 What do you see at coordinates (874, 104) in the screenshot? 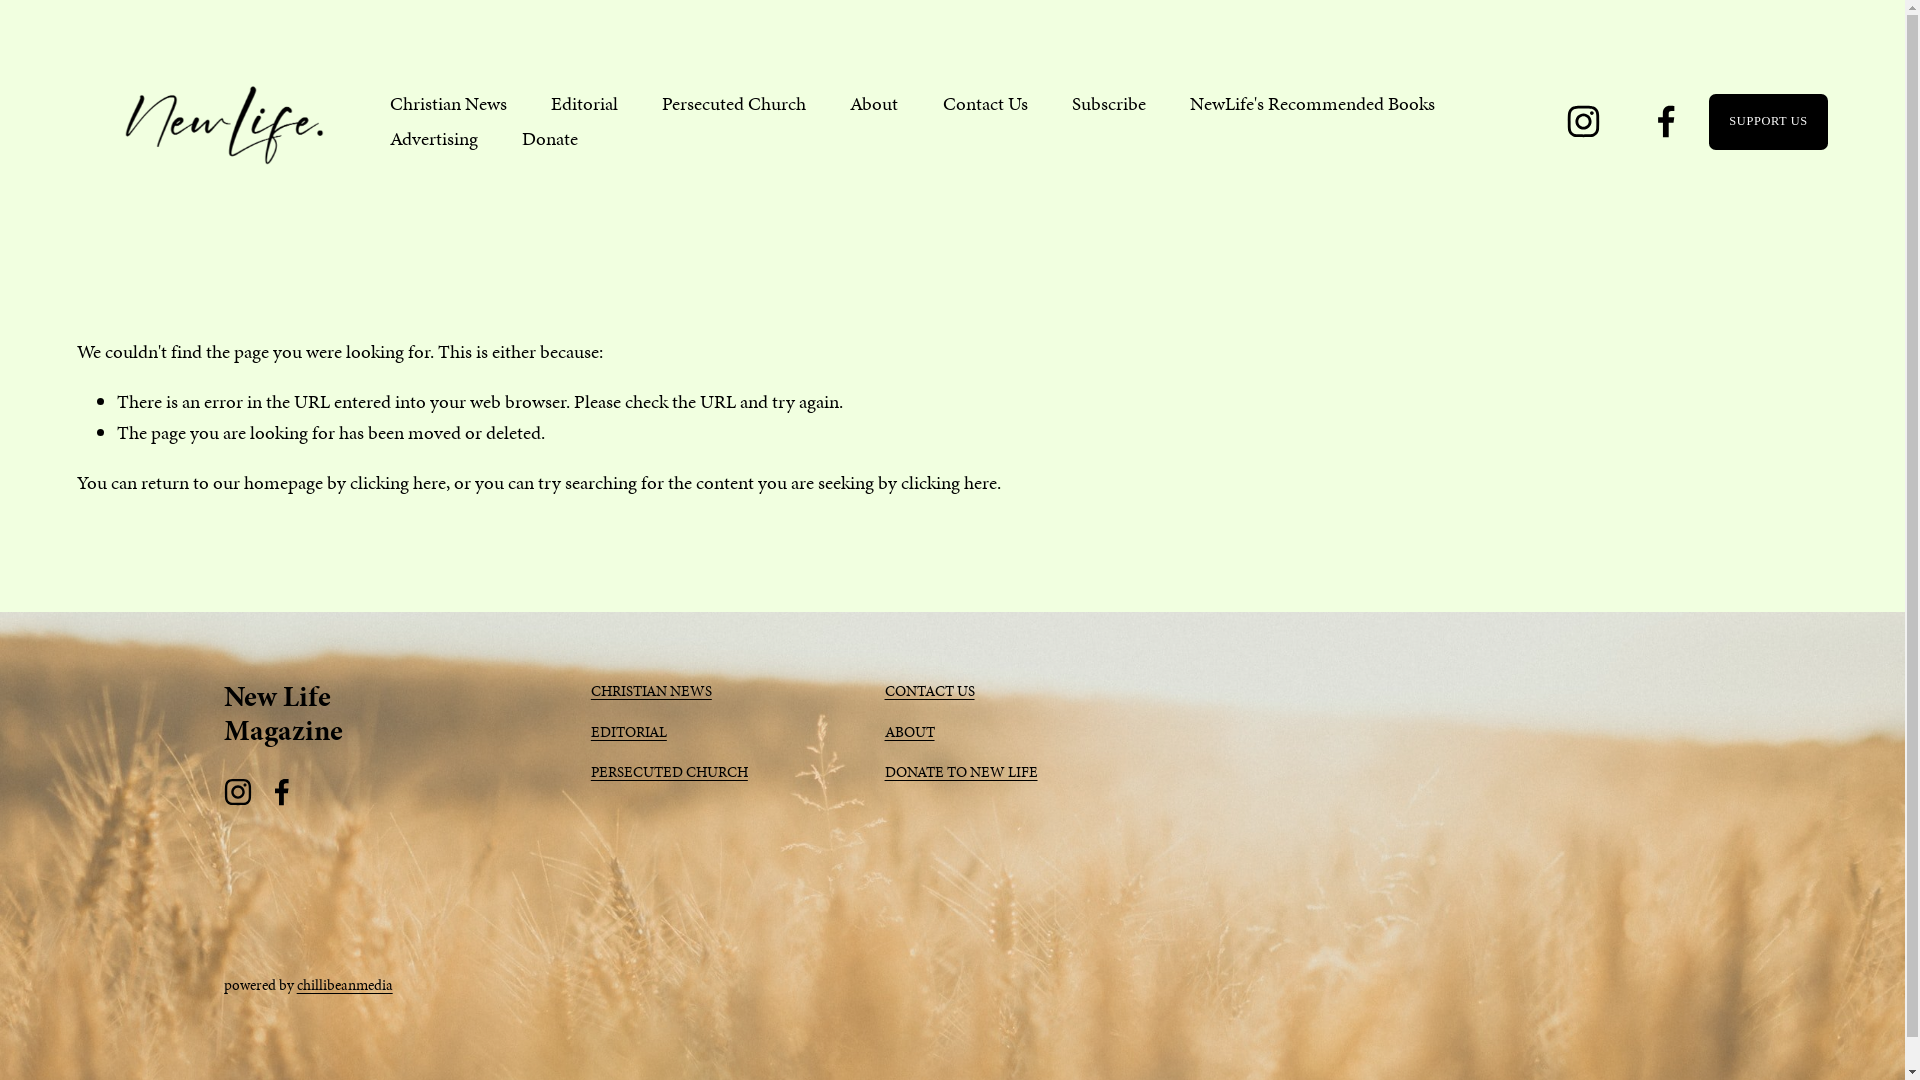
I see `About` at bounding box center [874, 104].